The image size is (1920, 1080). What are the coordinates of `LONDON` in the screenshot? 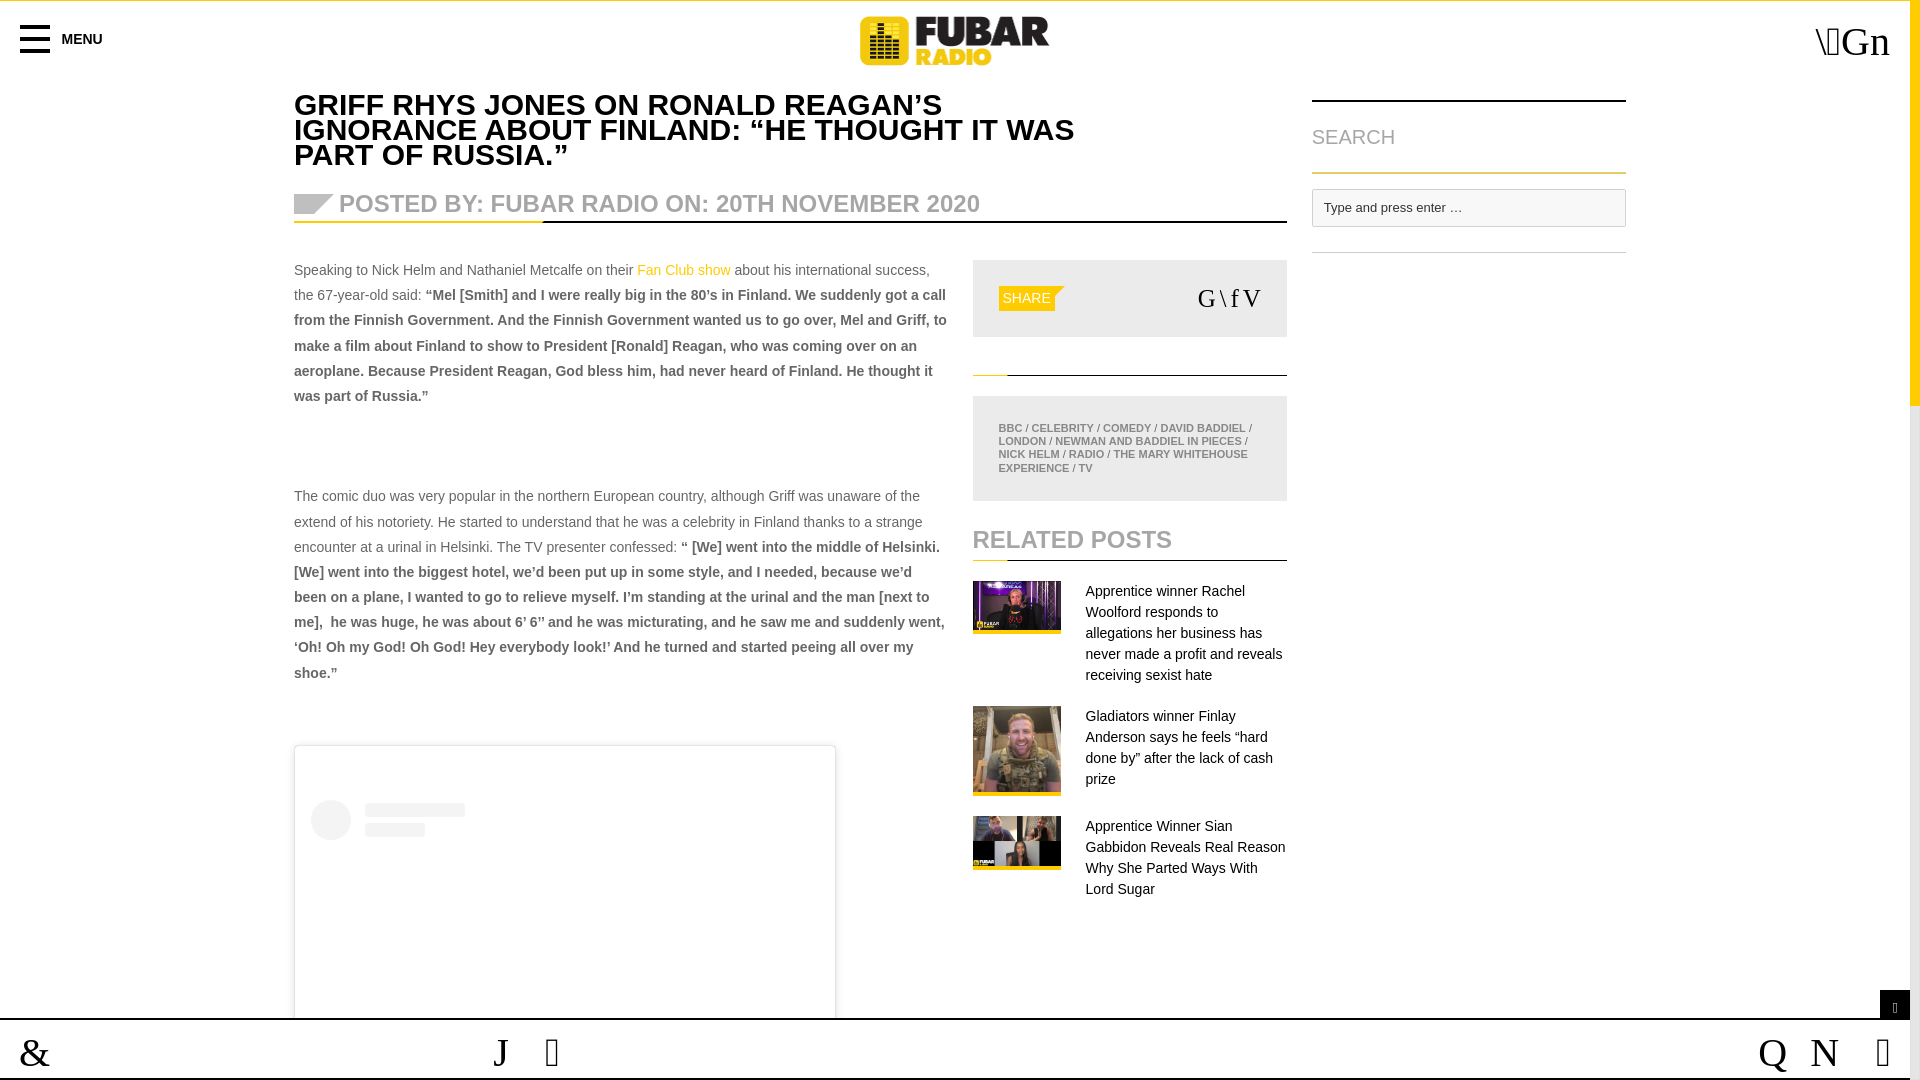 It's located at (1022, 441).